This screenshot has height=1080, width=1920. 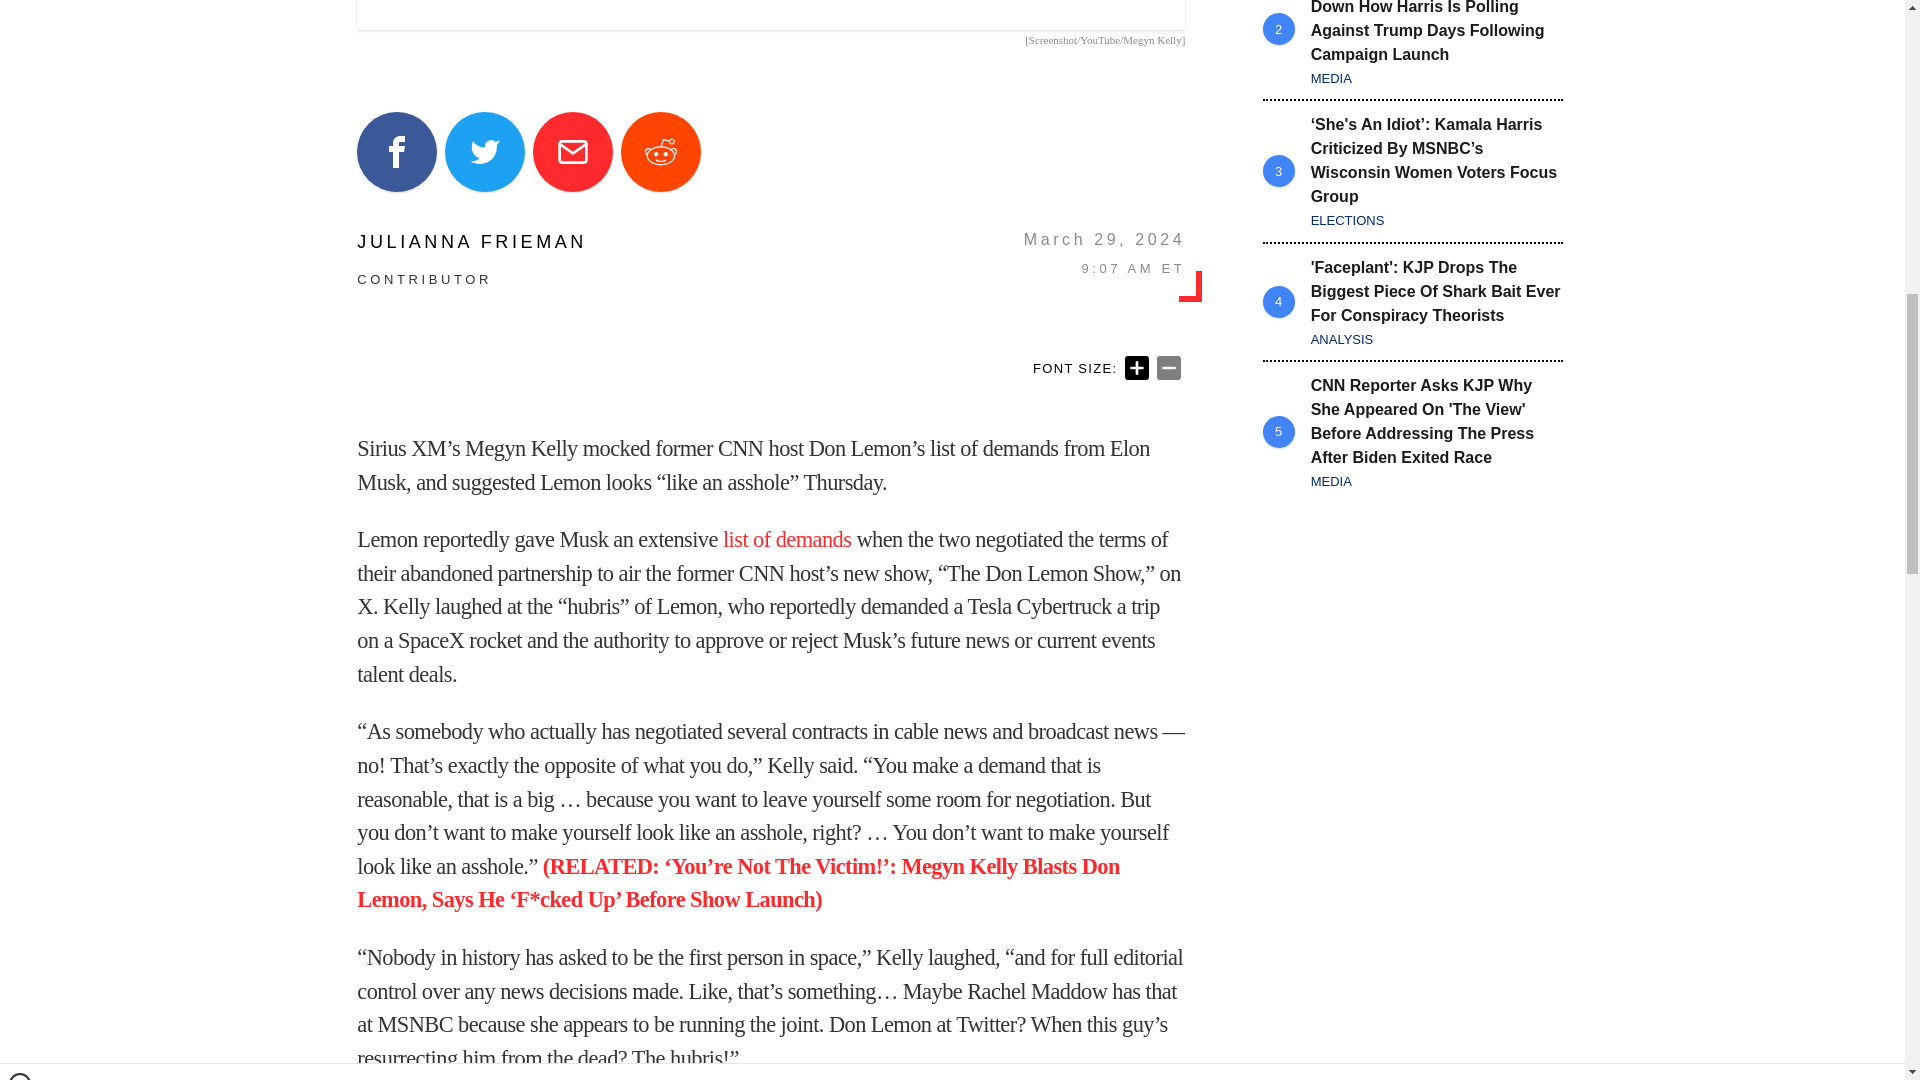 I want to click on Close window, so click(x=20, y=8).